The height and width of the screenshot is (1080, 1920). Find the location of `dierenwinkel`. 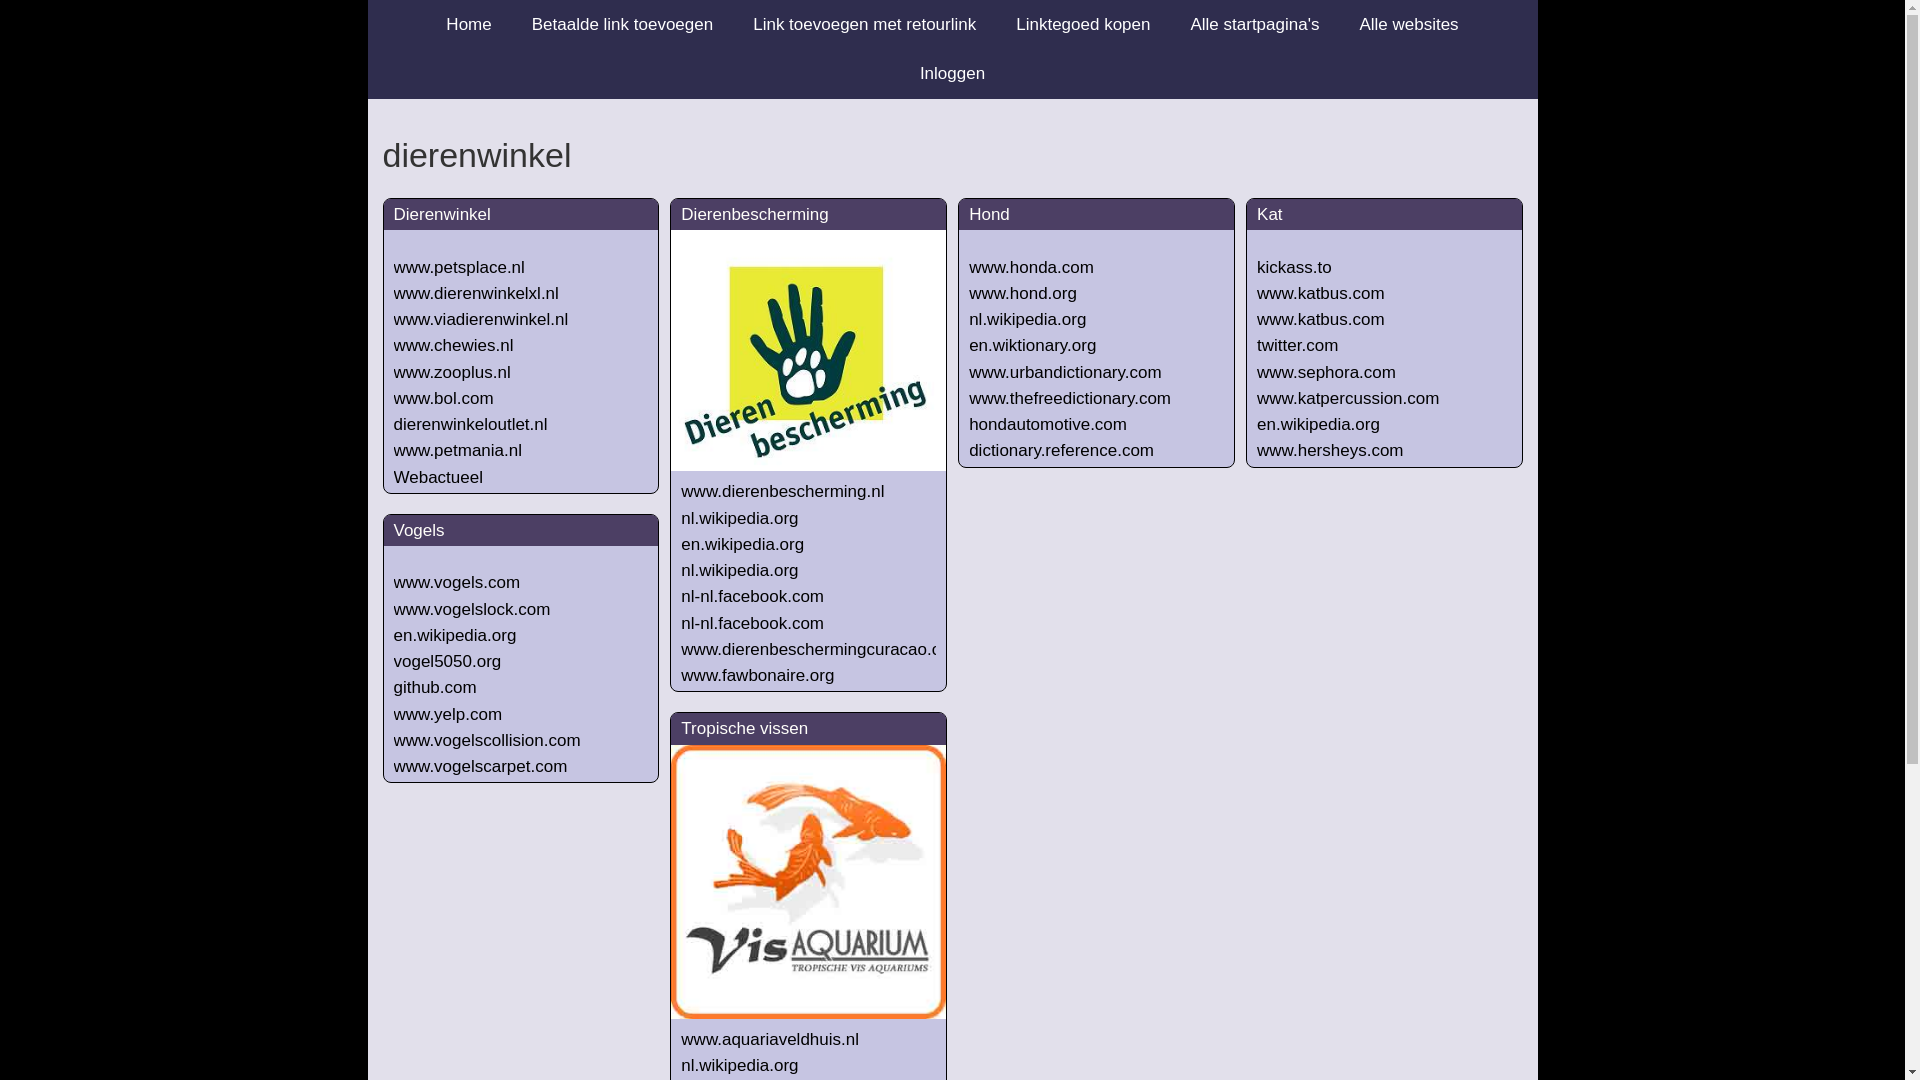

dierenwinkel is located at coordinates (952, 156).